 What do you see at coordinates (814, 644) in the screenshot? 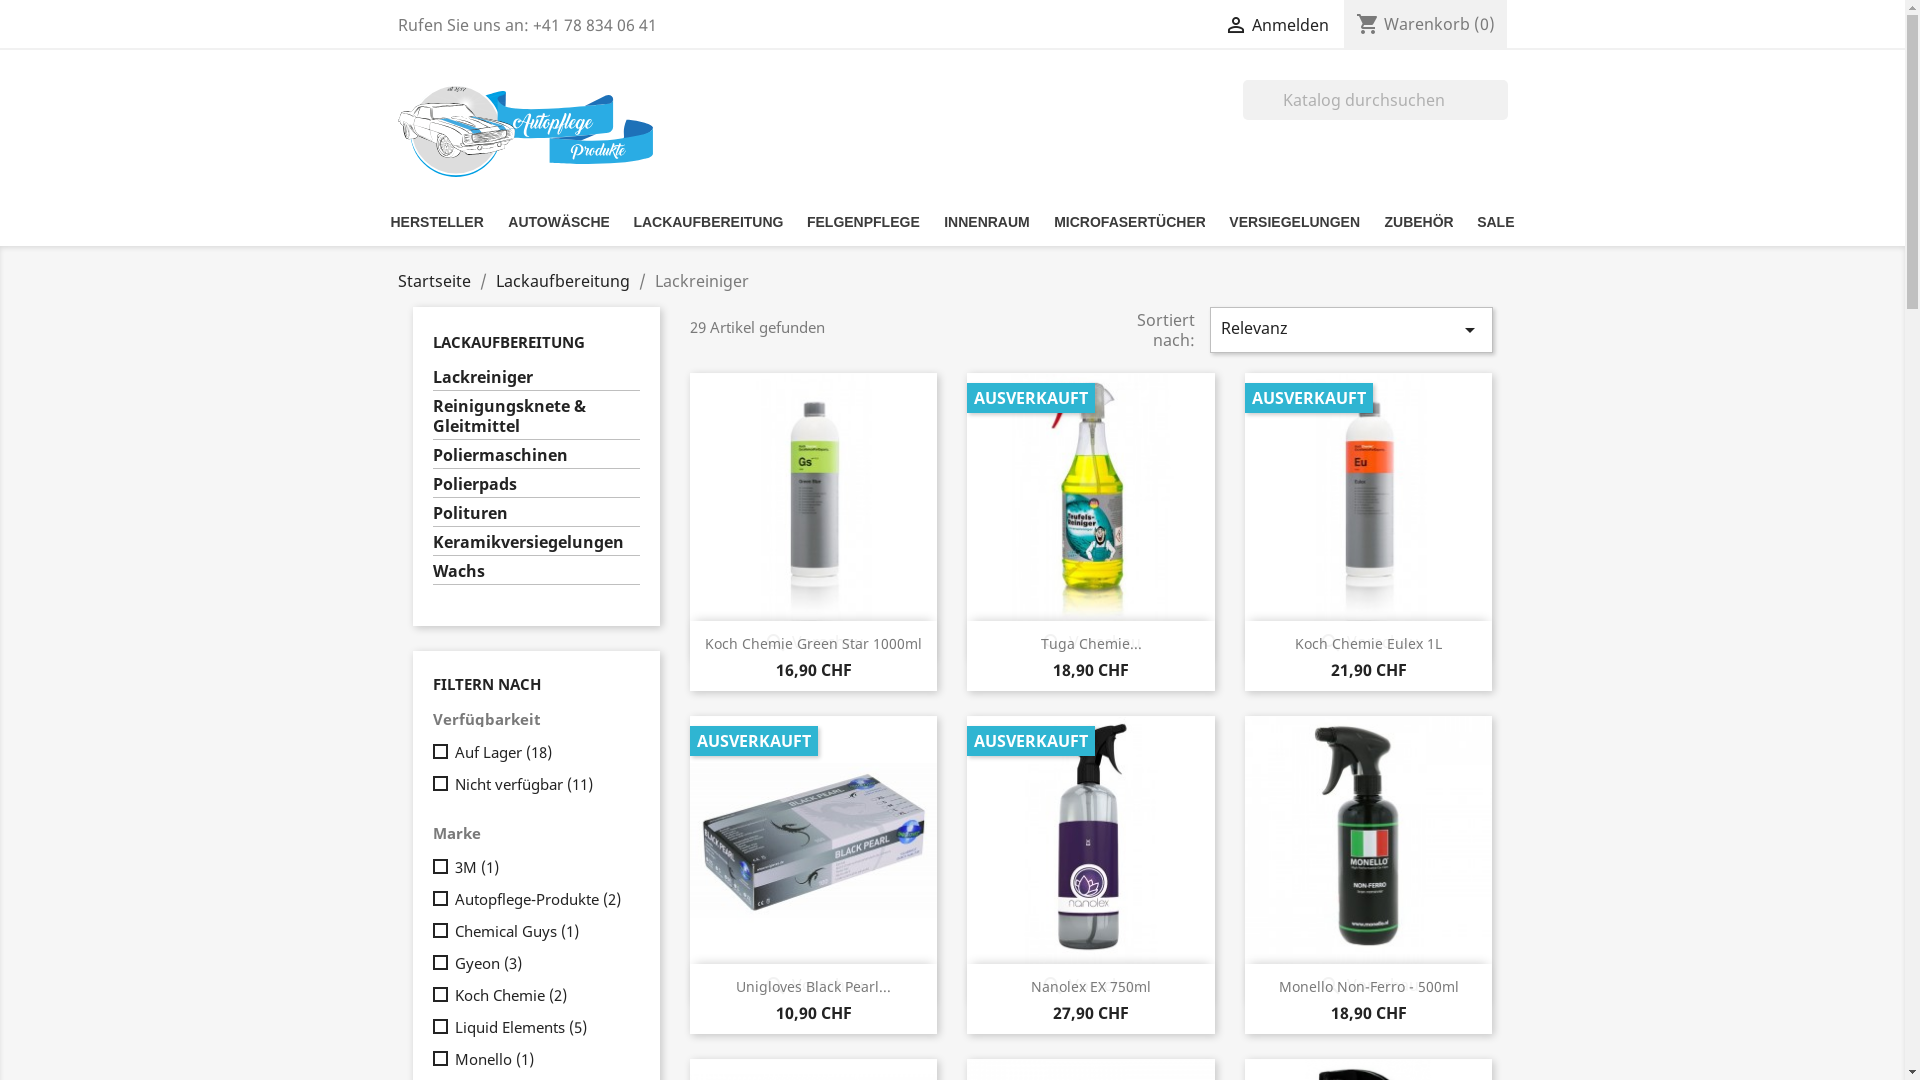
I see `Koch Chemie Green Star 1000ml` at bounding box center [814, 644].